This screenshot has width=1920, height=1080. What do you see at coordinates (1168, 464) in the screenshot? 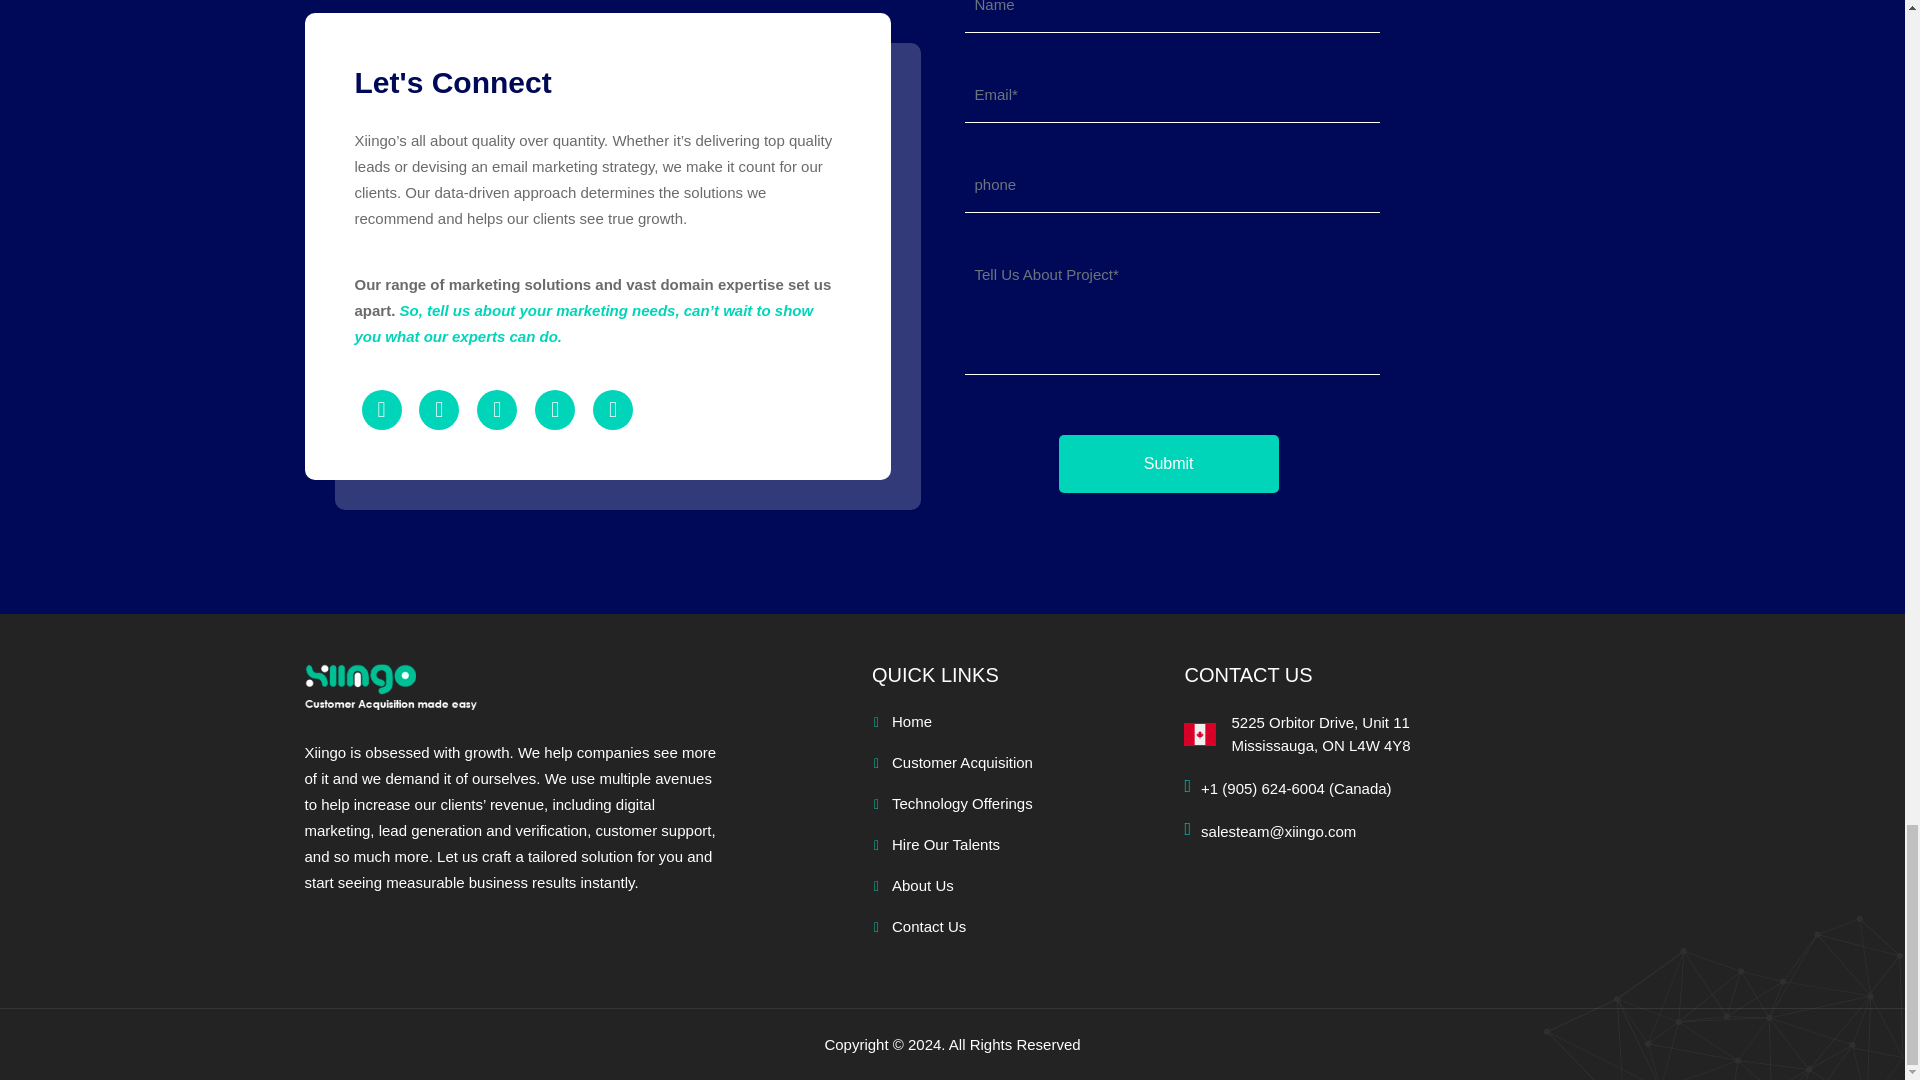
I see `Hire Our Talents` at bounding box center [1168, 464].